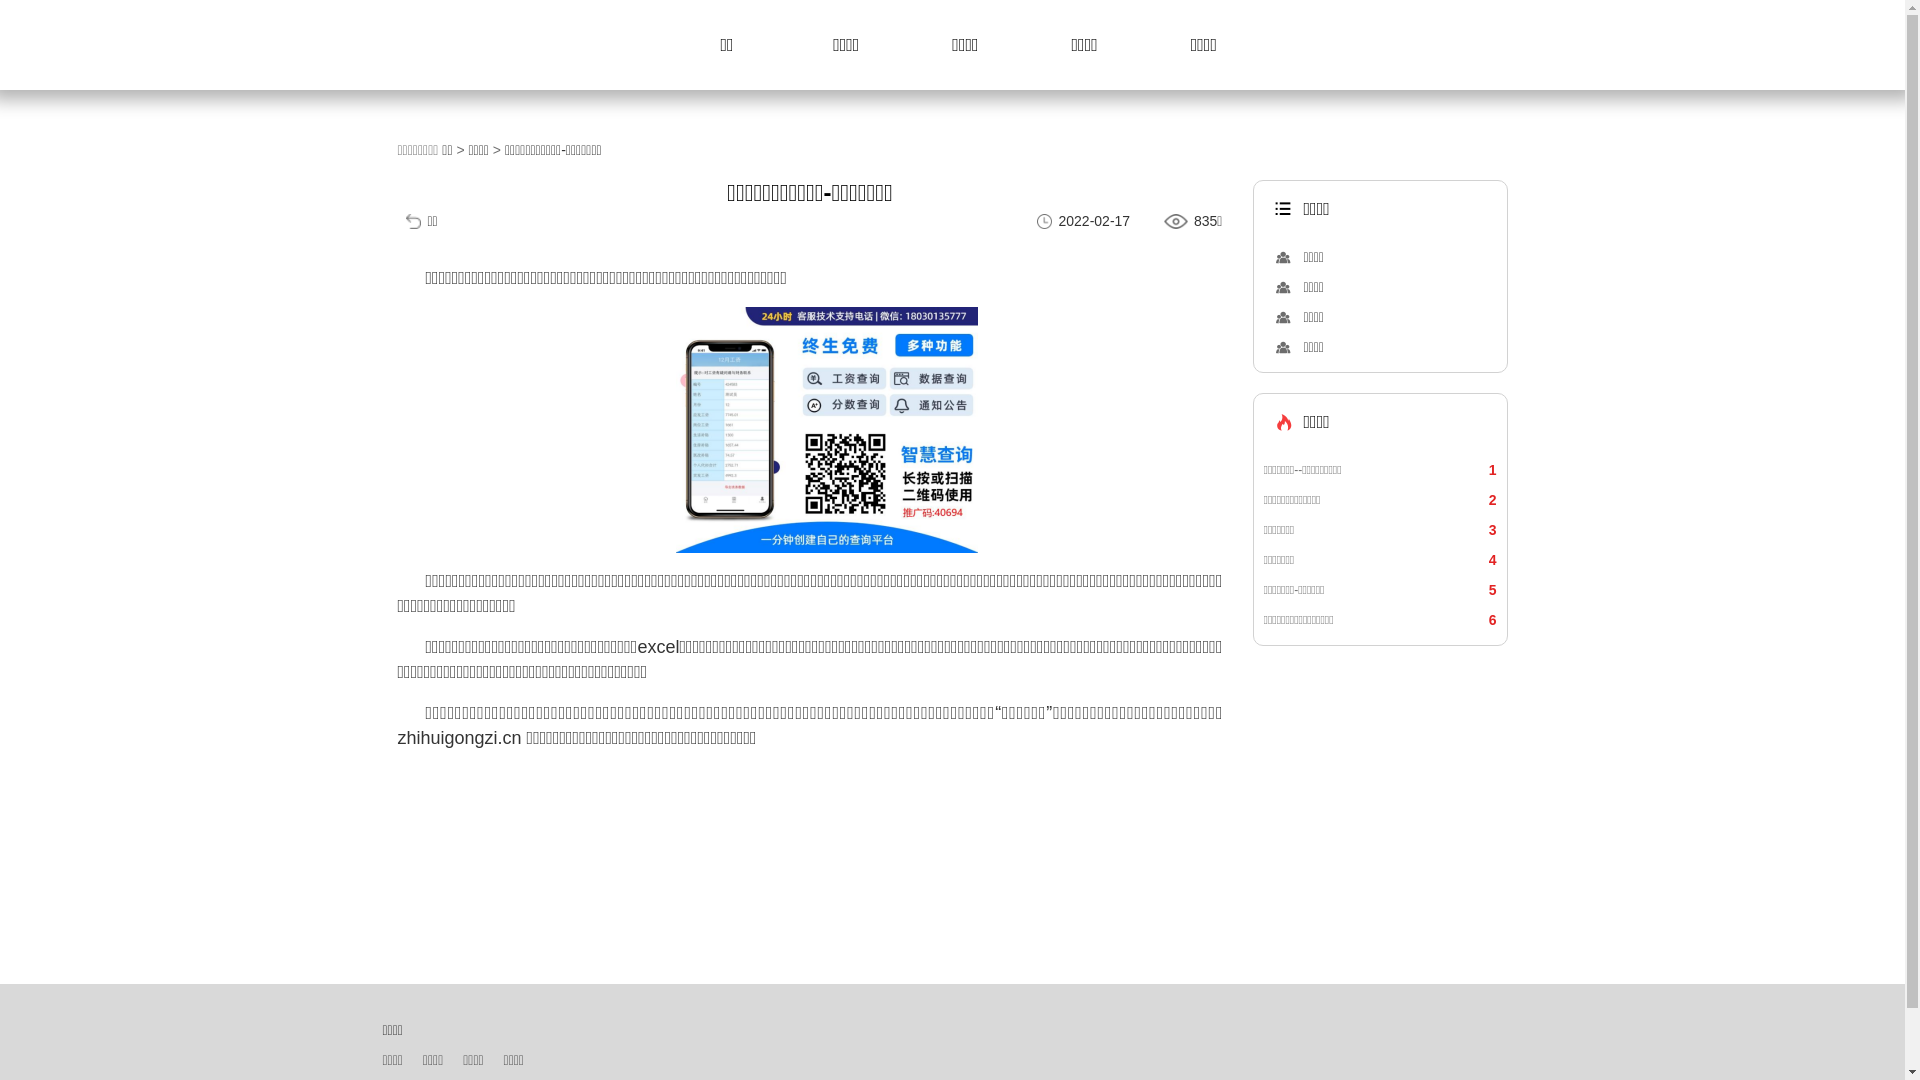 Image resolution: width=1920 pixels, height=1080 pixels. What do you see at coordinates (827, 430) in the screenshot?
I see `1639028629423005.png` at bounding box center [827, 430].